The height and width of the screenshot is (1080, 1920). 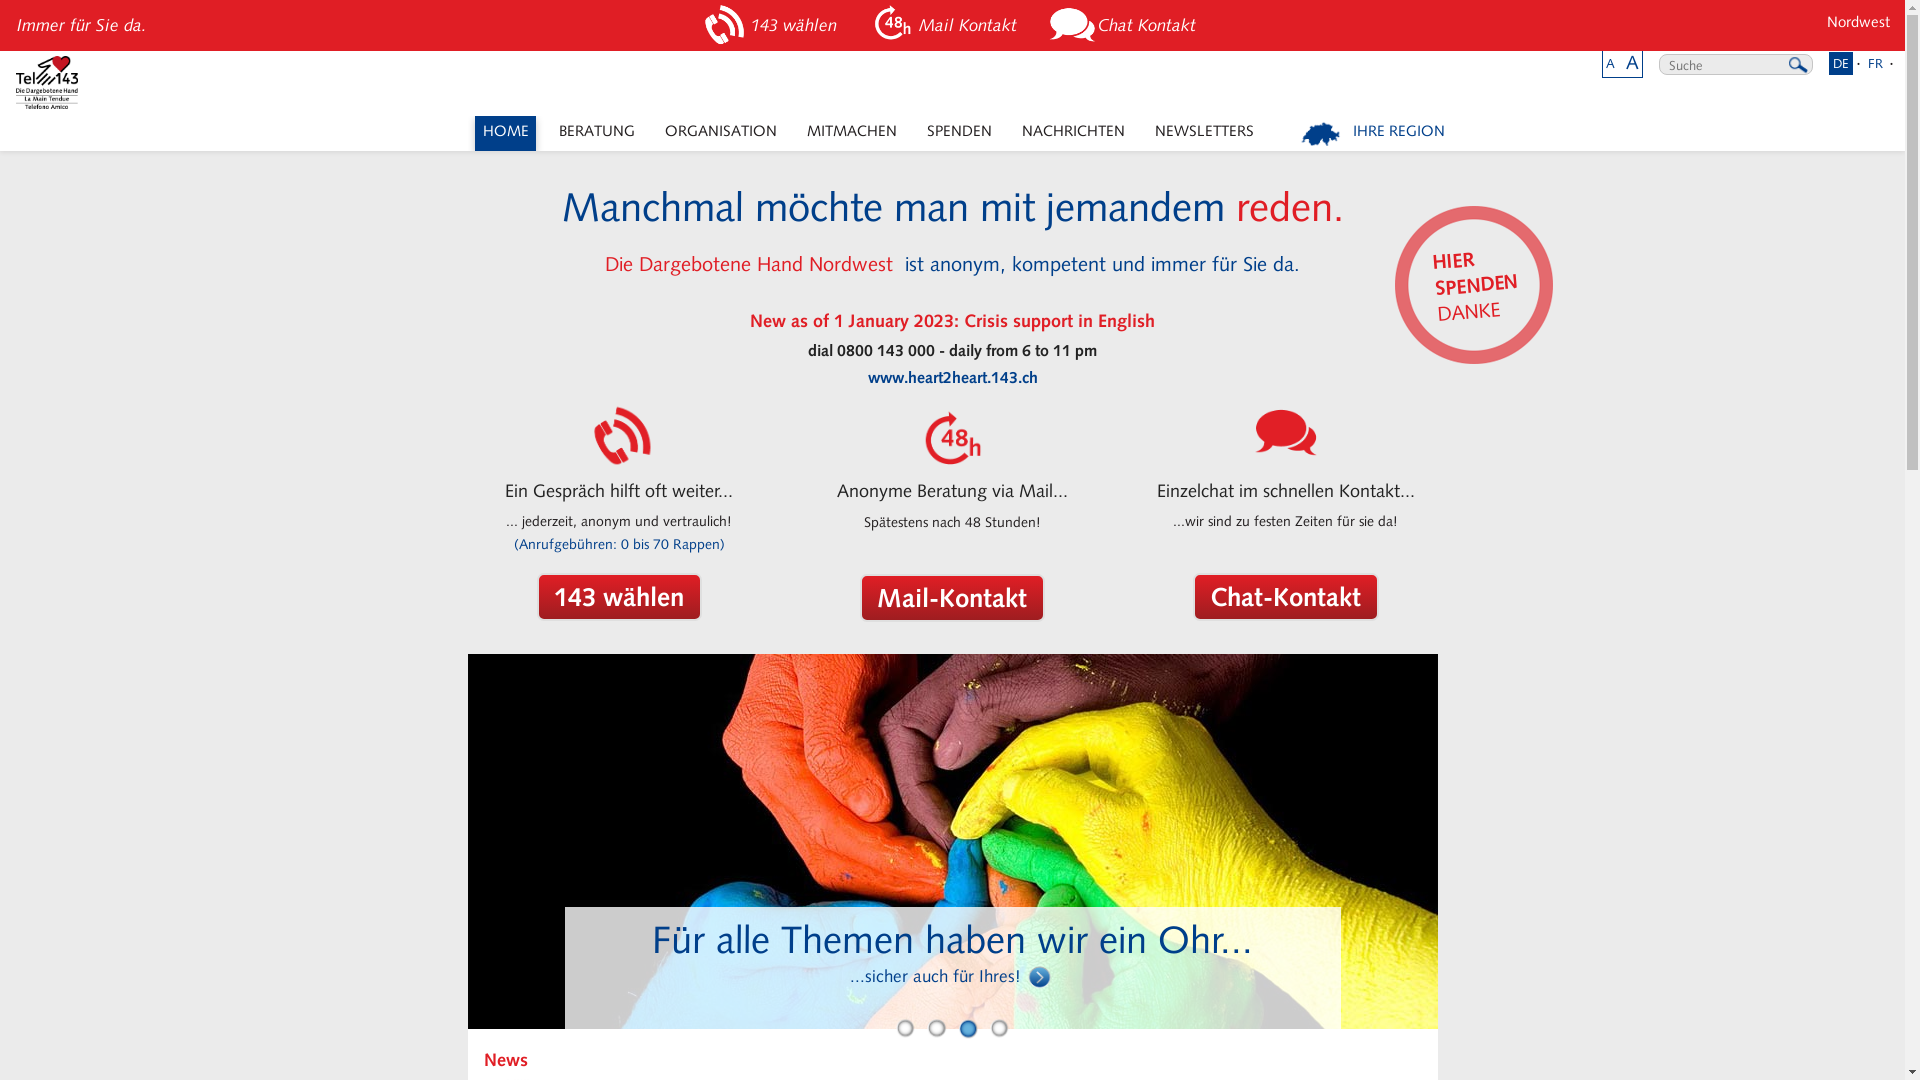 What do you see at coordinates (1000, 1030) in the screenshot?
I see `4` at bounding box center [1000, 1030].